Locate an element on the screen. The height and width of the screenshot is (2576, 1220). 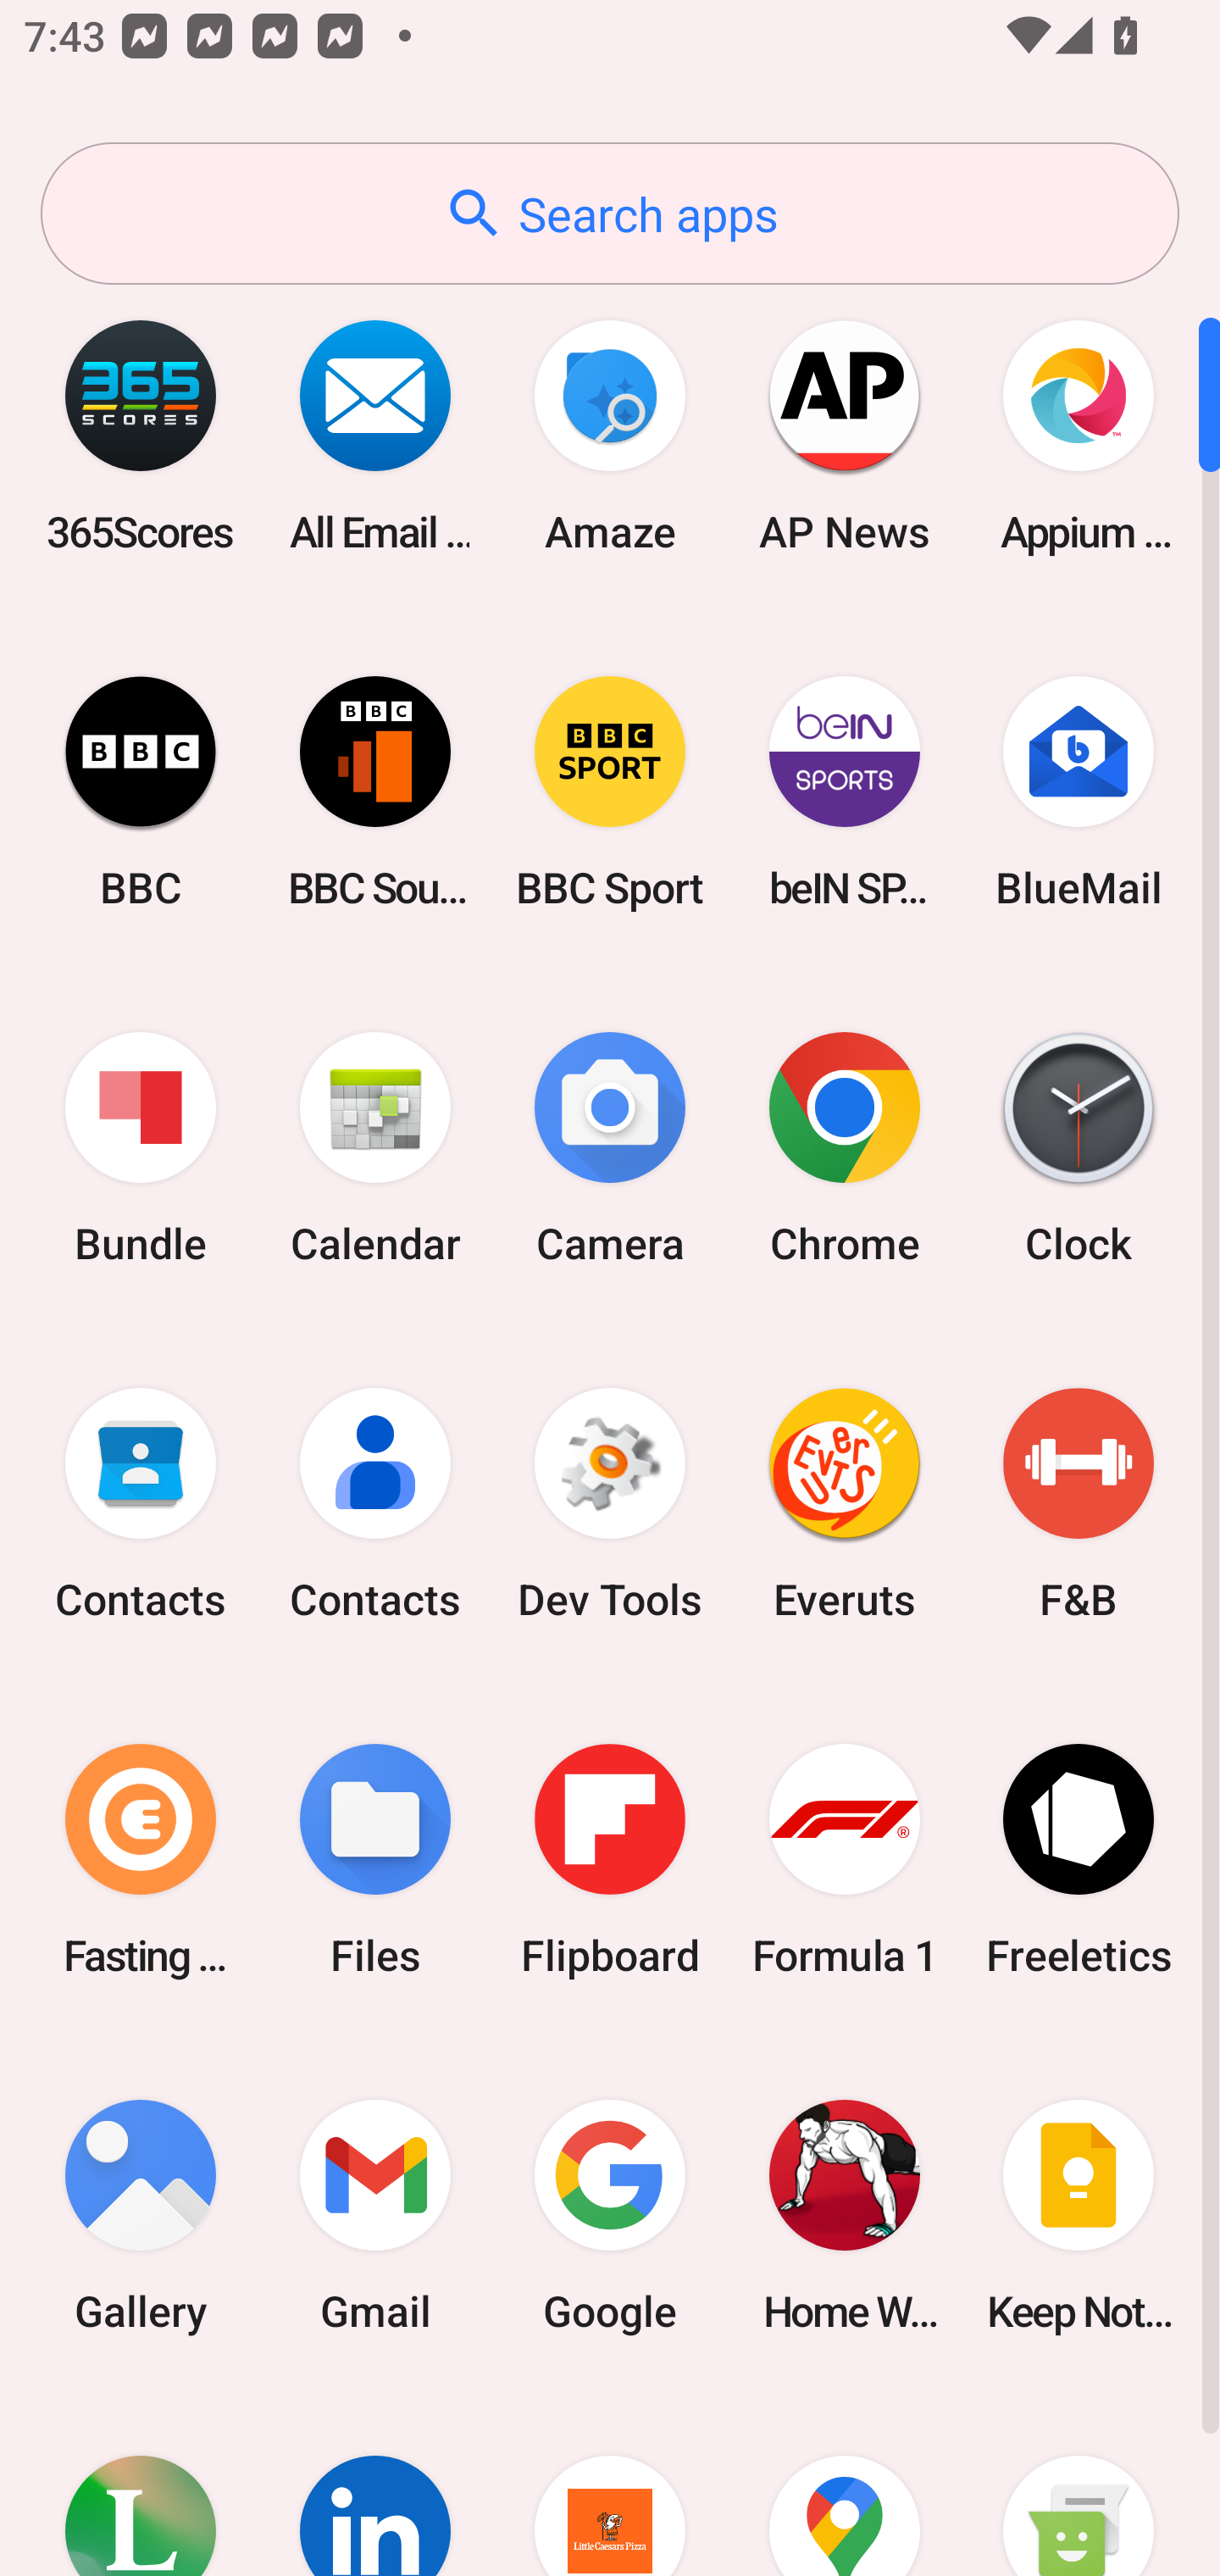
Contacts is located at coordinates (375, 1504).